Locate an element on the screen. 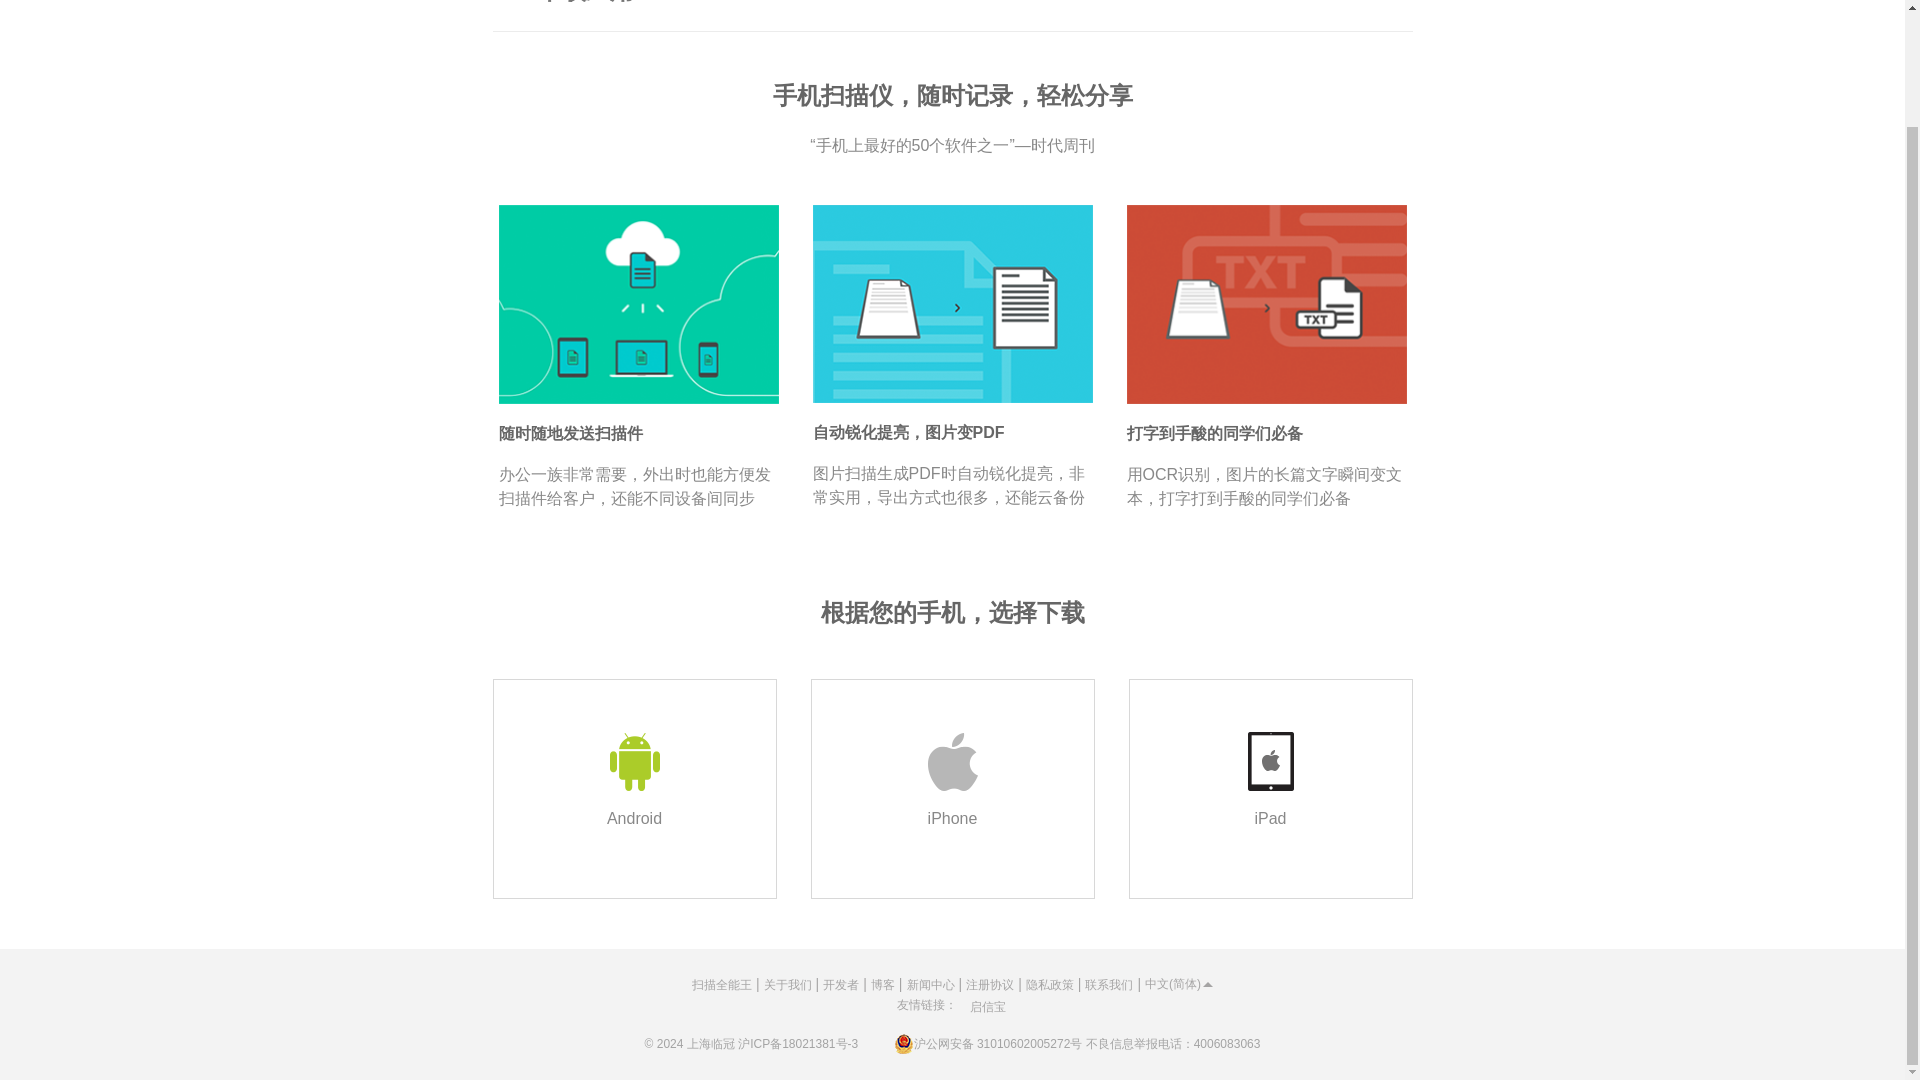  iPad is located at coordinates (1270, 788).